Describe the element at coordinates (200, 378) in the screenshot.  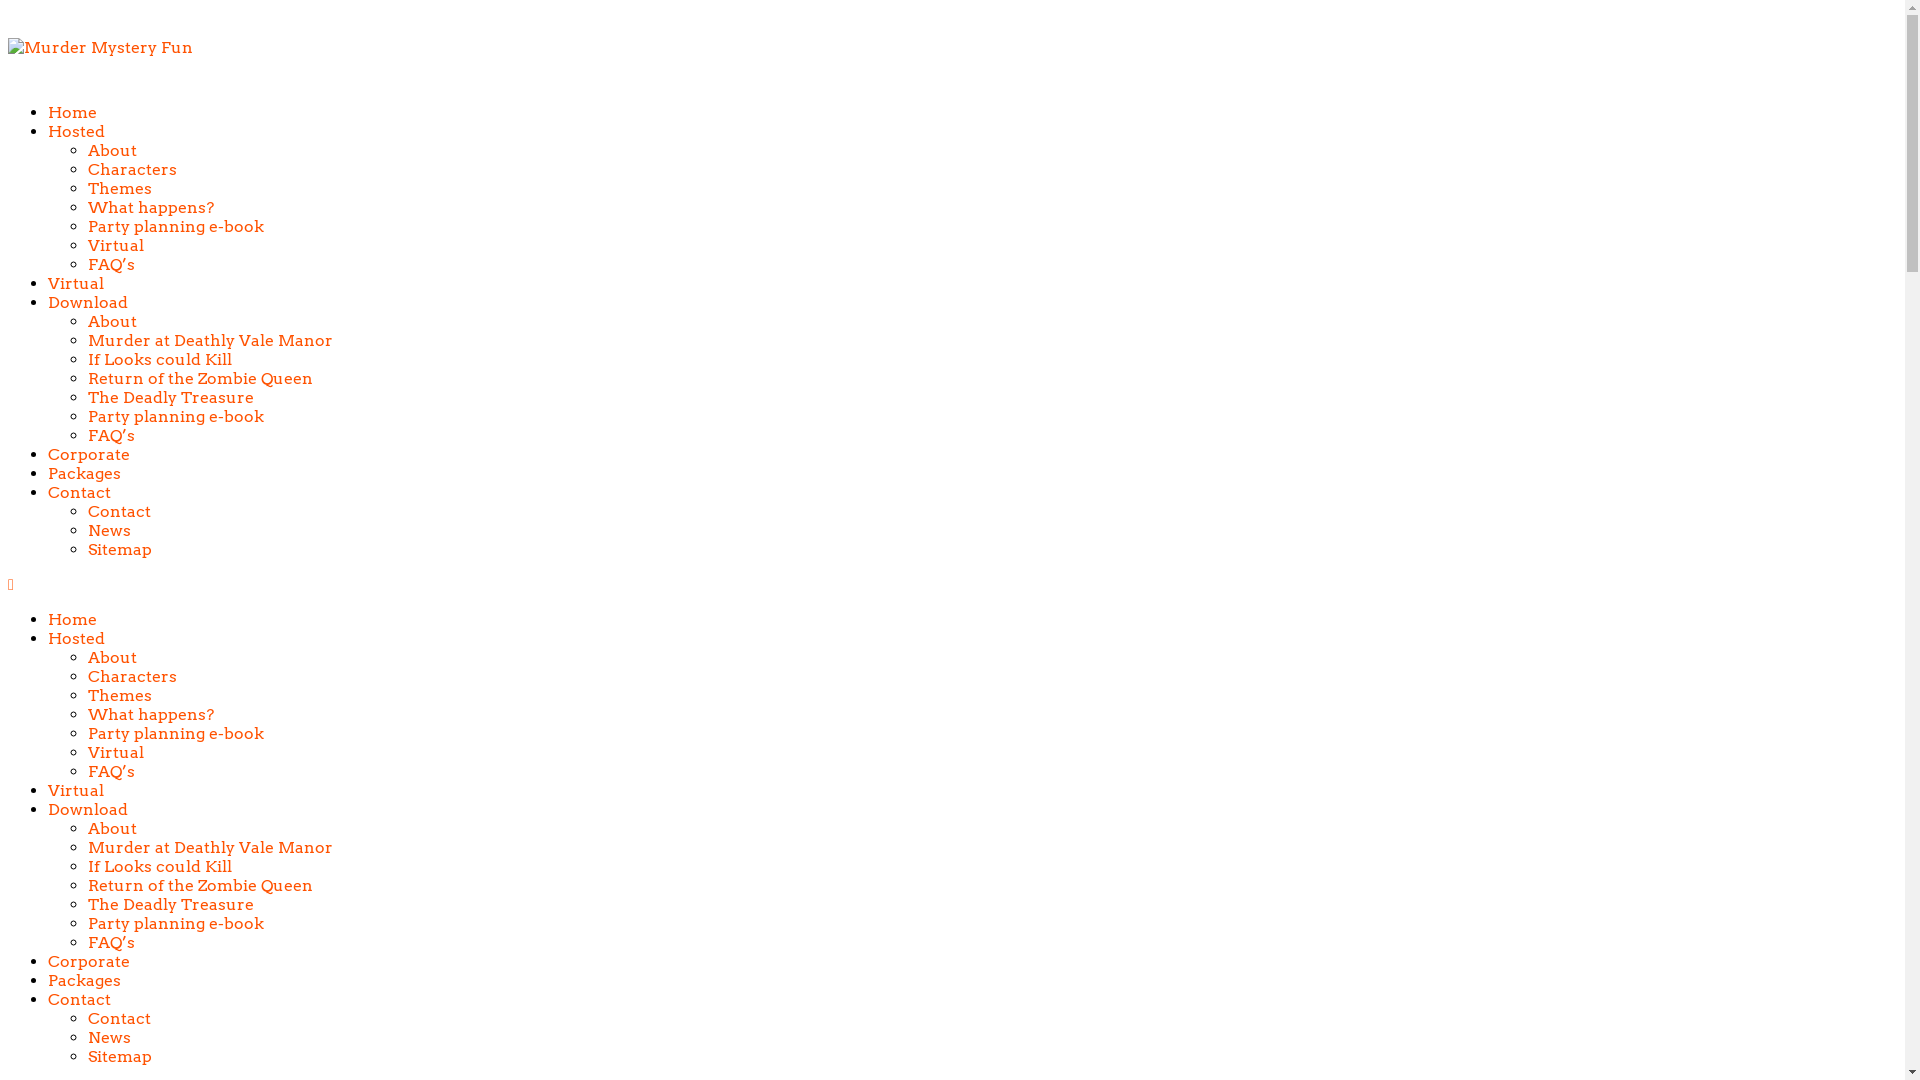
I see `Return of the Zombie Queen` at that location.